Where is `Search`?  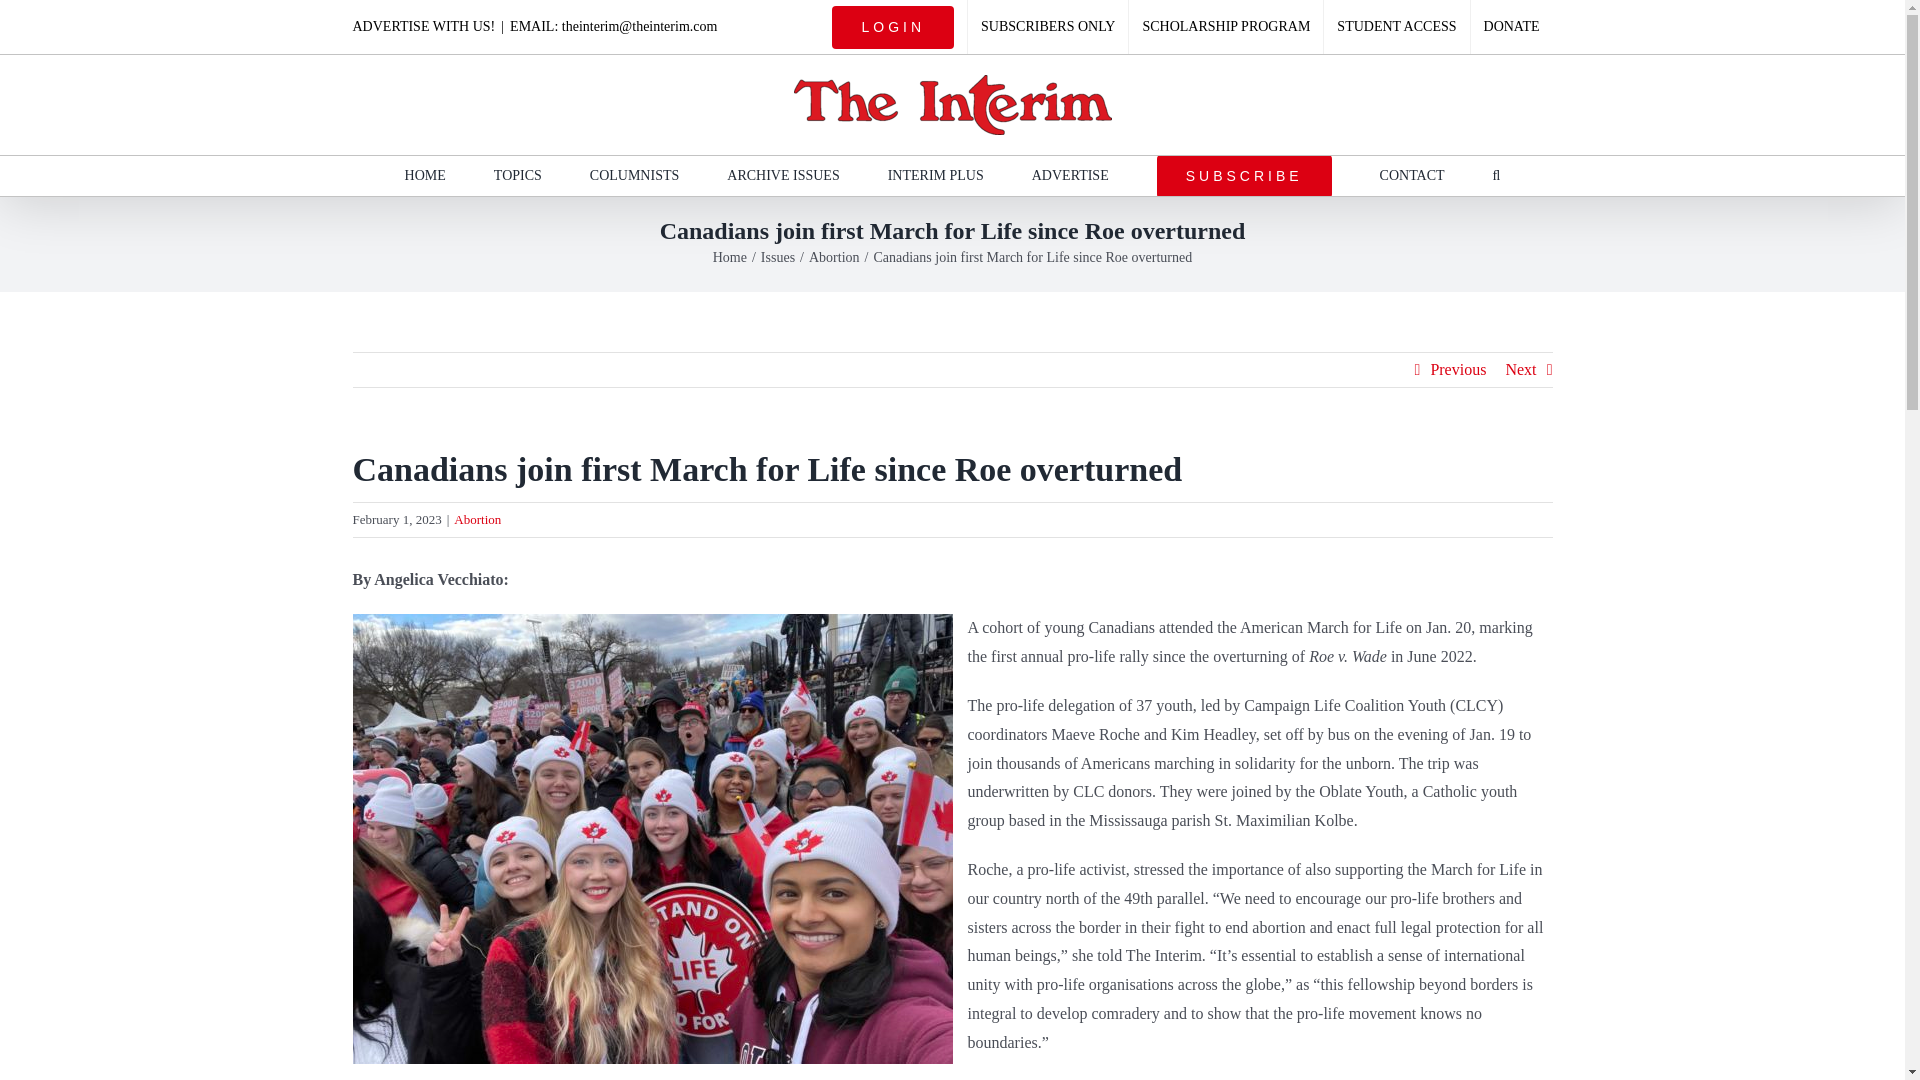
Search is located at coordinates (1497, 175).